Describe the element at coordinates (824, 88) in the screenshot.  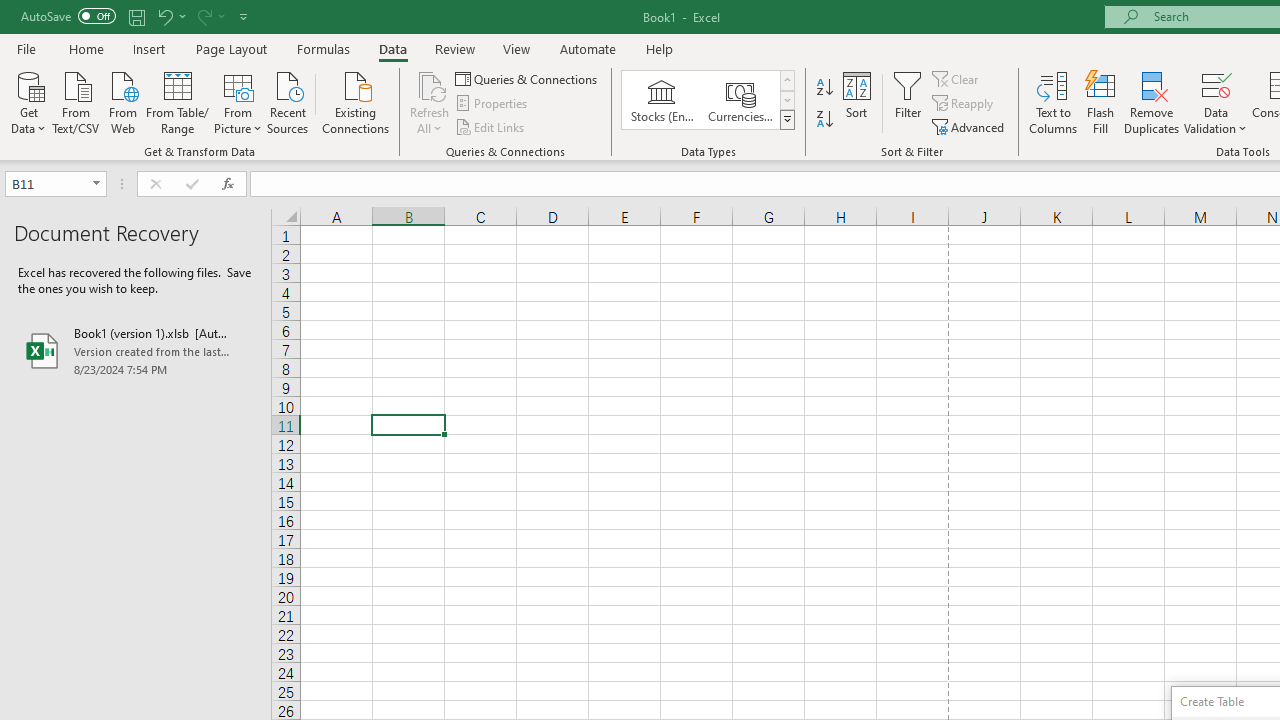
I see `Sort A to Z` at that location.